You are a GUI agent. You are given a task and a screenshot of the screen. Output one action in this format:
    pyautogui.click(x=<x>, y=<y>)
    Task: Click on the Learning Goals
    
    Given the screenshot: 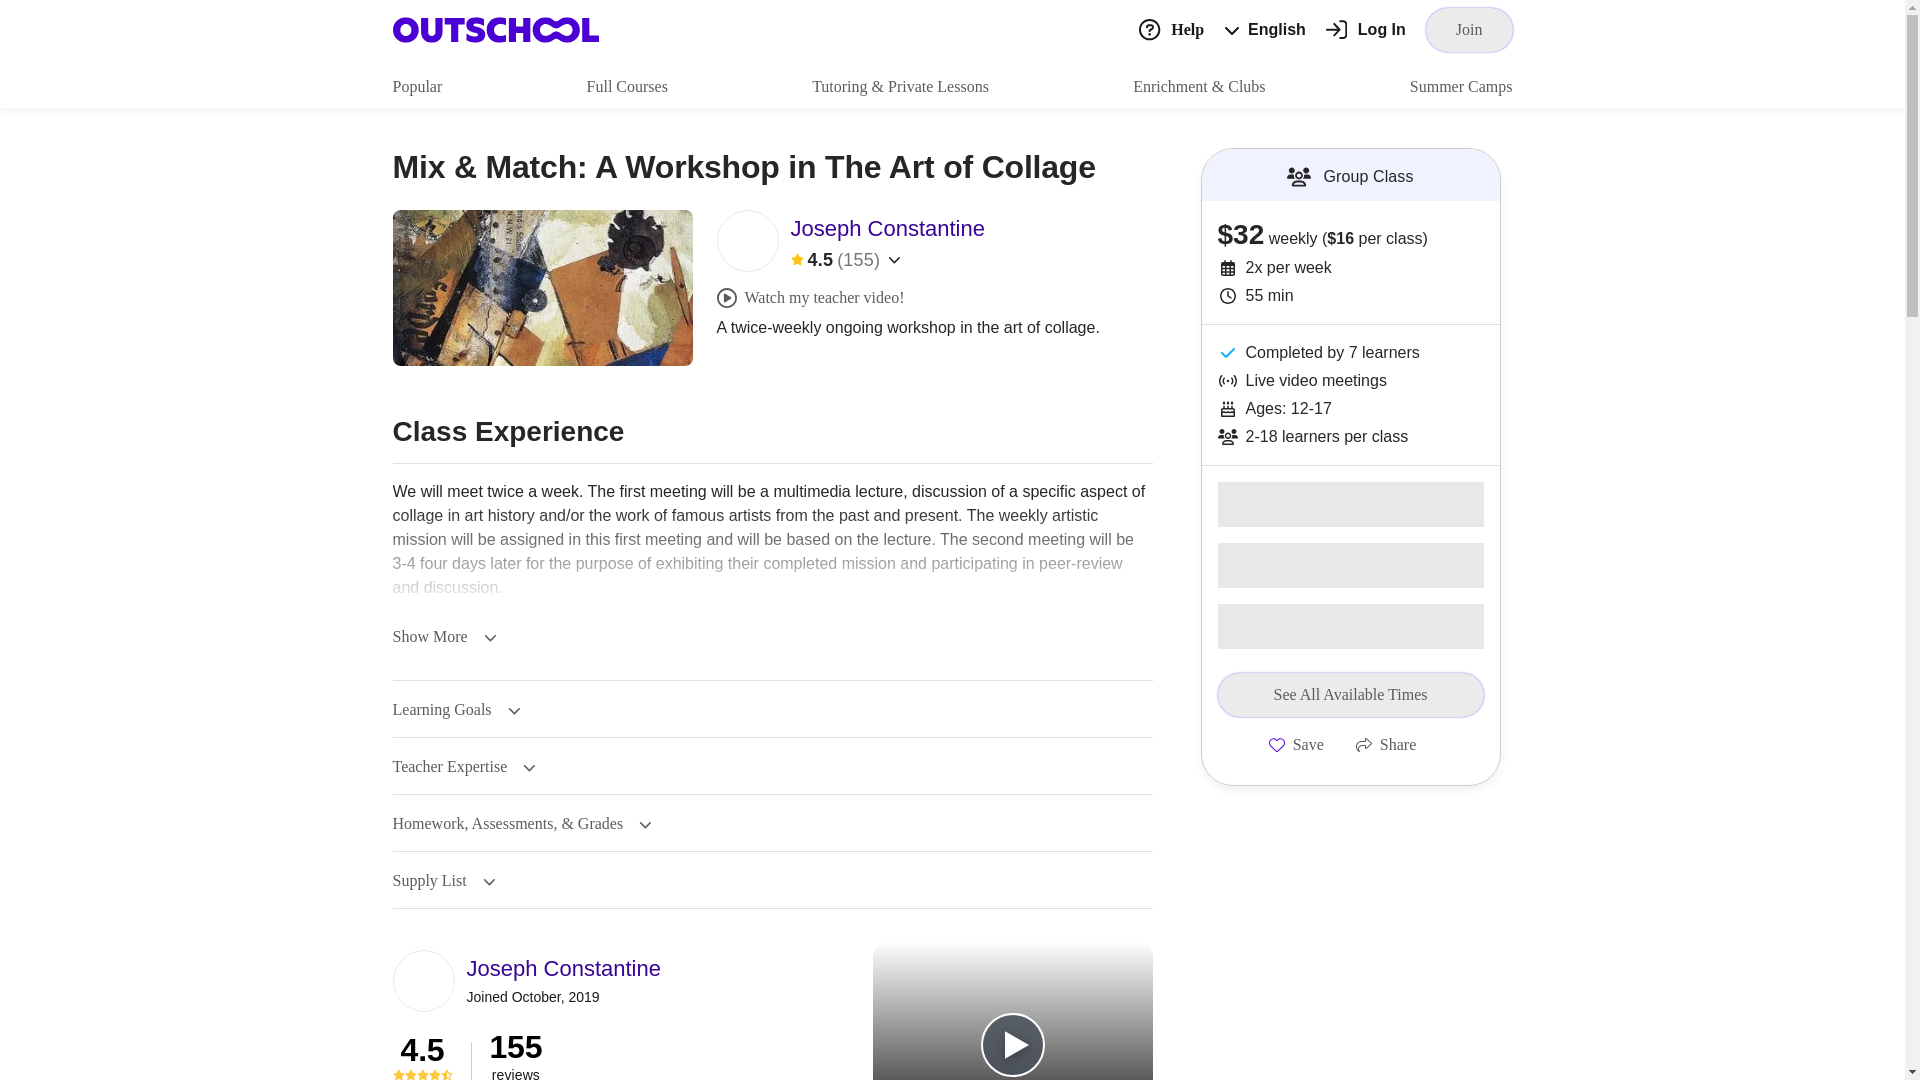 What is the action you would take?
    pyautogui.click(x=456, y=710)
    